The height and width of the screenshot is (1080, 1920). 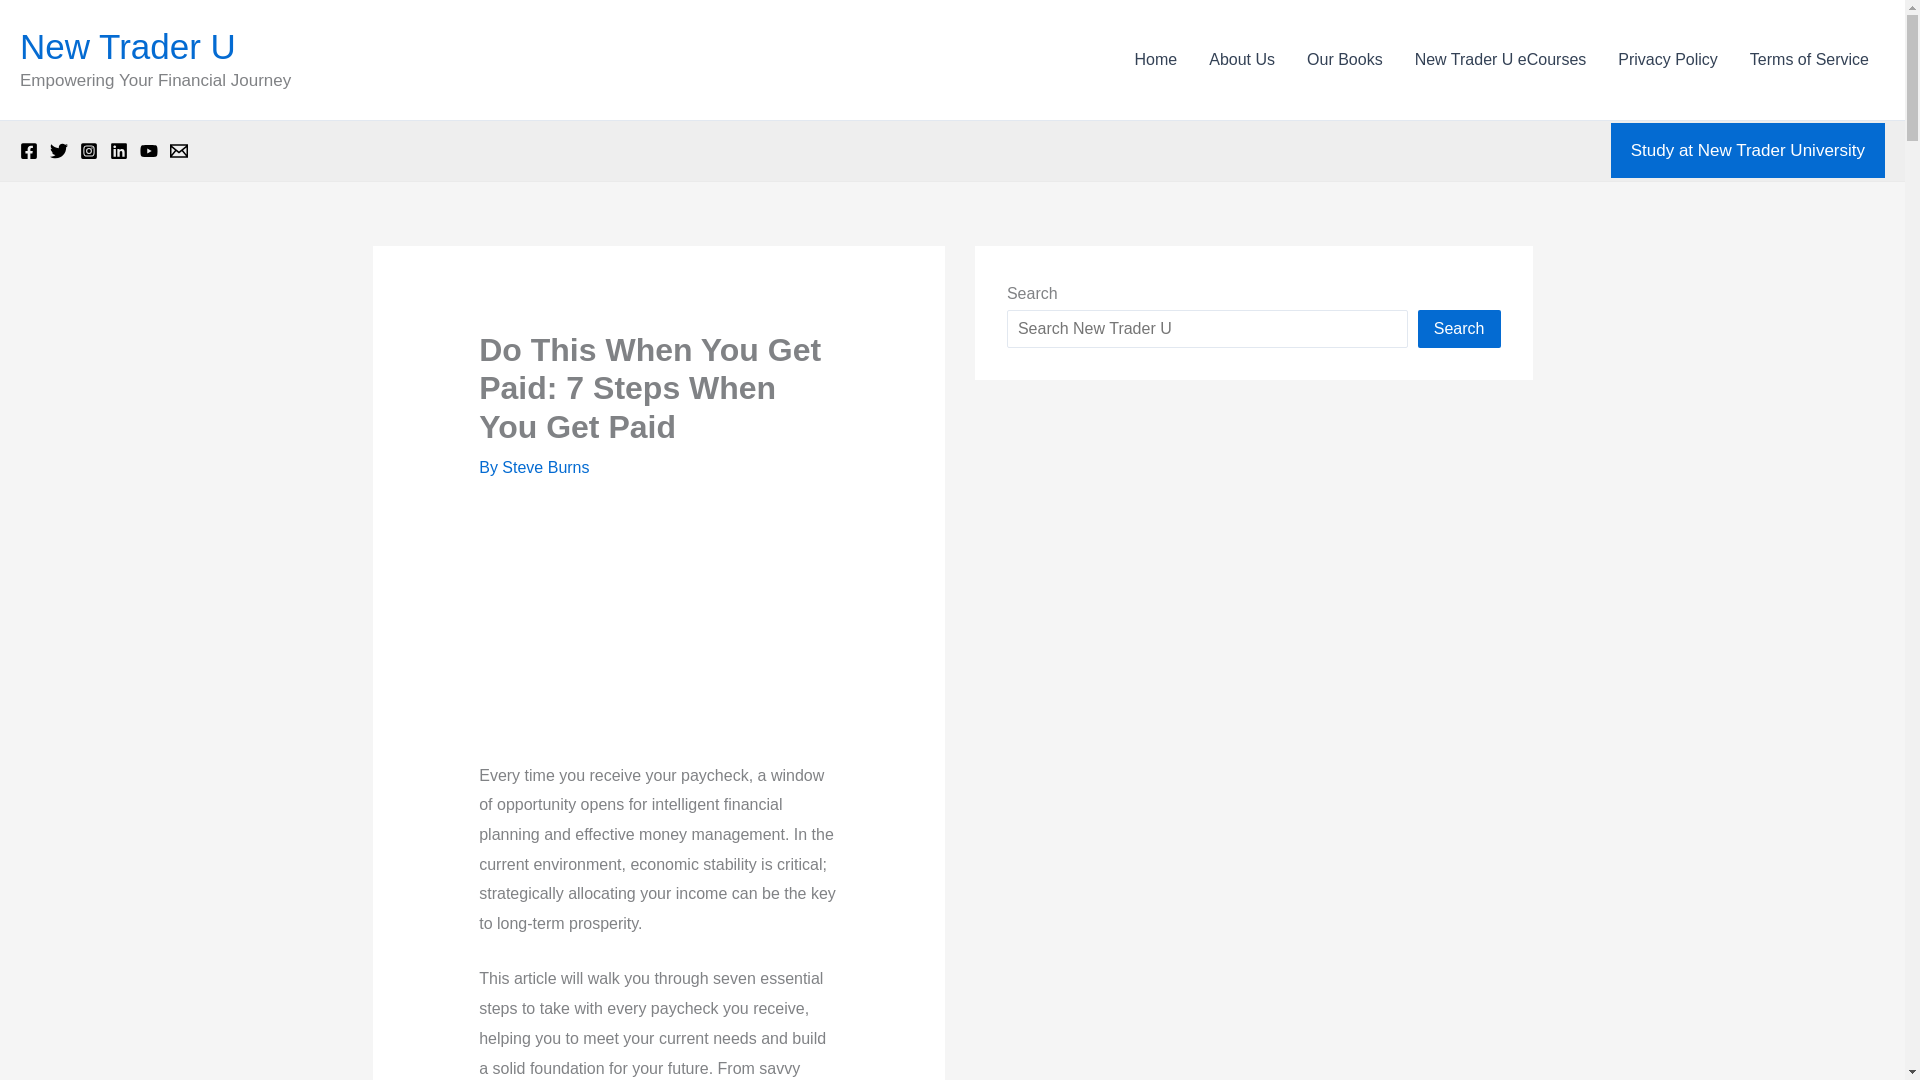 I want to click on Study at New Trader University, so click(x=1748, y=151).